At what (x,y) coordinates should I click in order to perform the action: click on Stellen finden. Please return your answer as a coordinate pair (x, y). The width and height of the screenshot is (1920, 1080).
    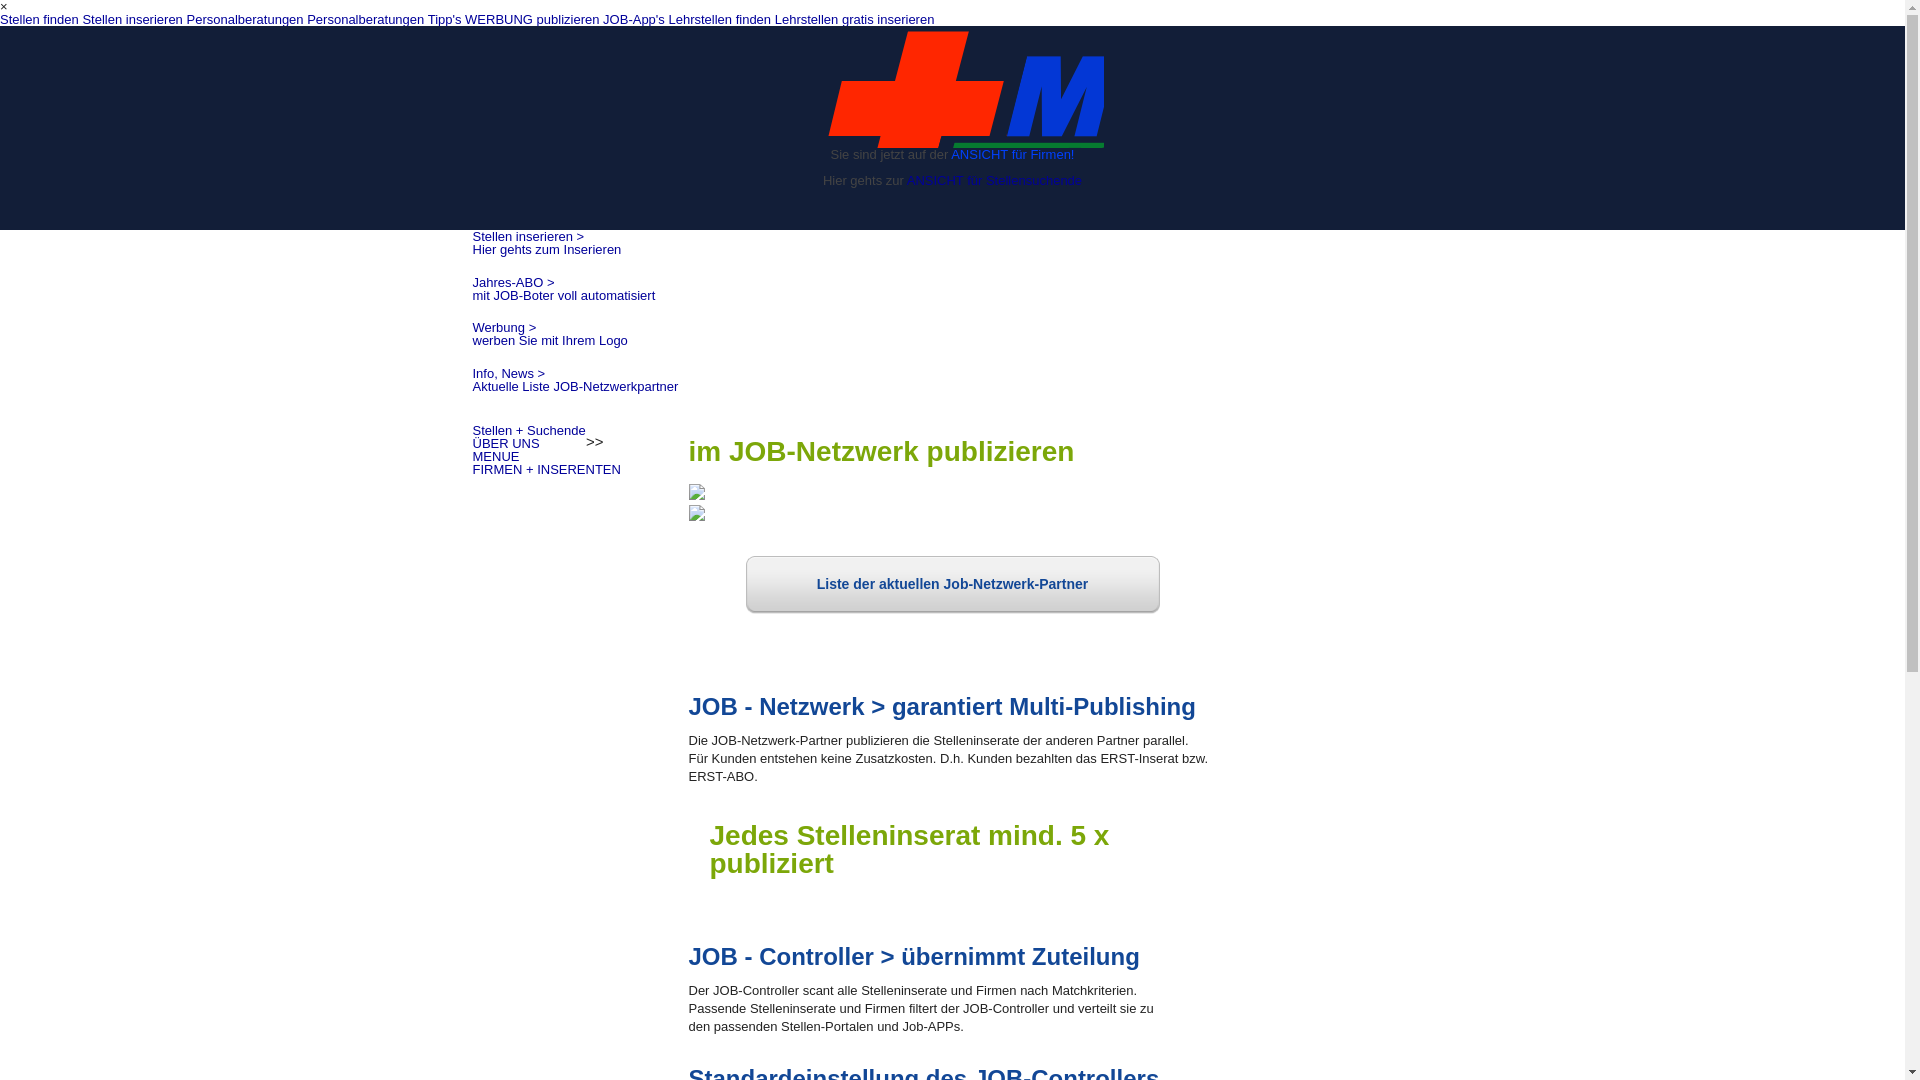
    Looking at the image, I should click on (40, 20).